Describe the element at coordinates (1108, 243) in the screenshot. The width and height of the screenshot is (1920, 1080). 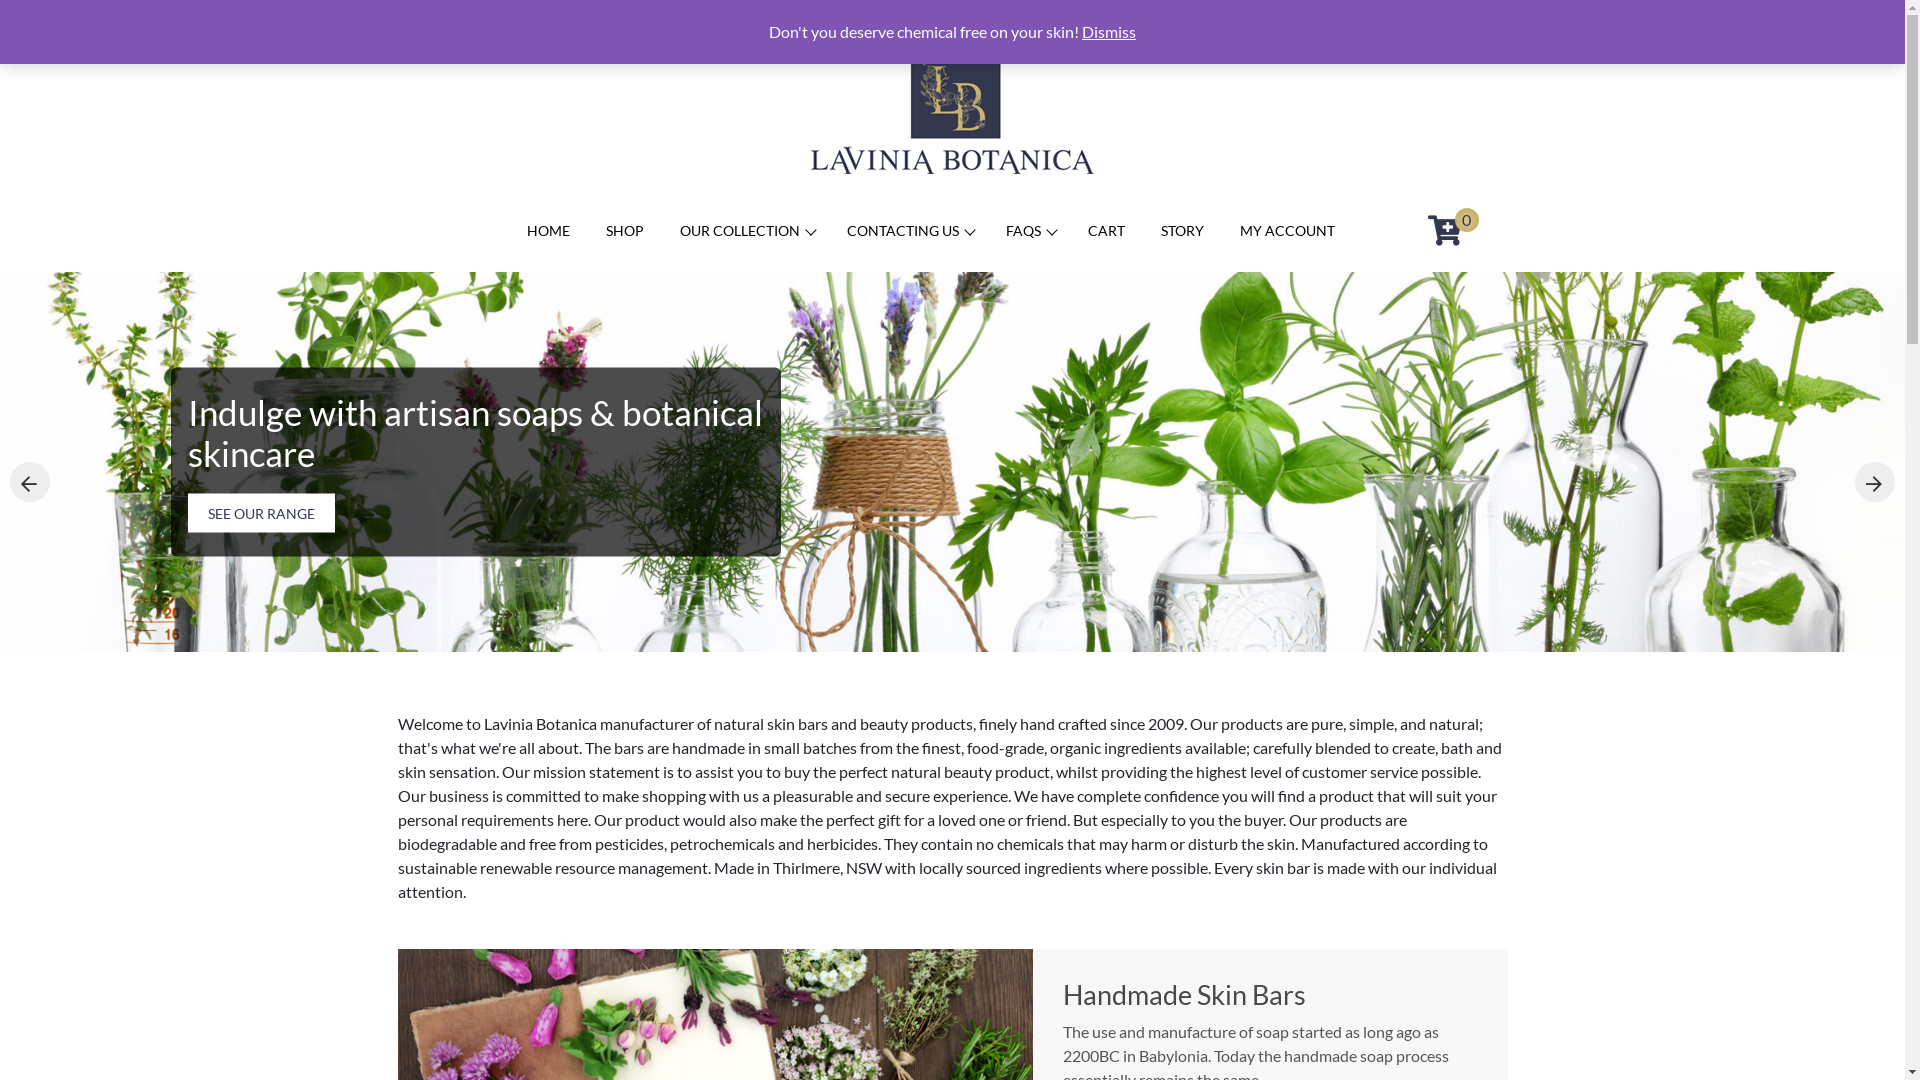
I see `CART` at that location.